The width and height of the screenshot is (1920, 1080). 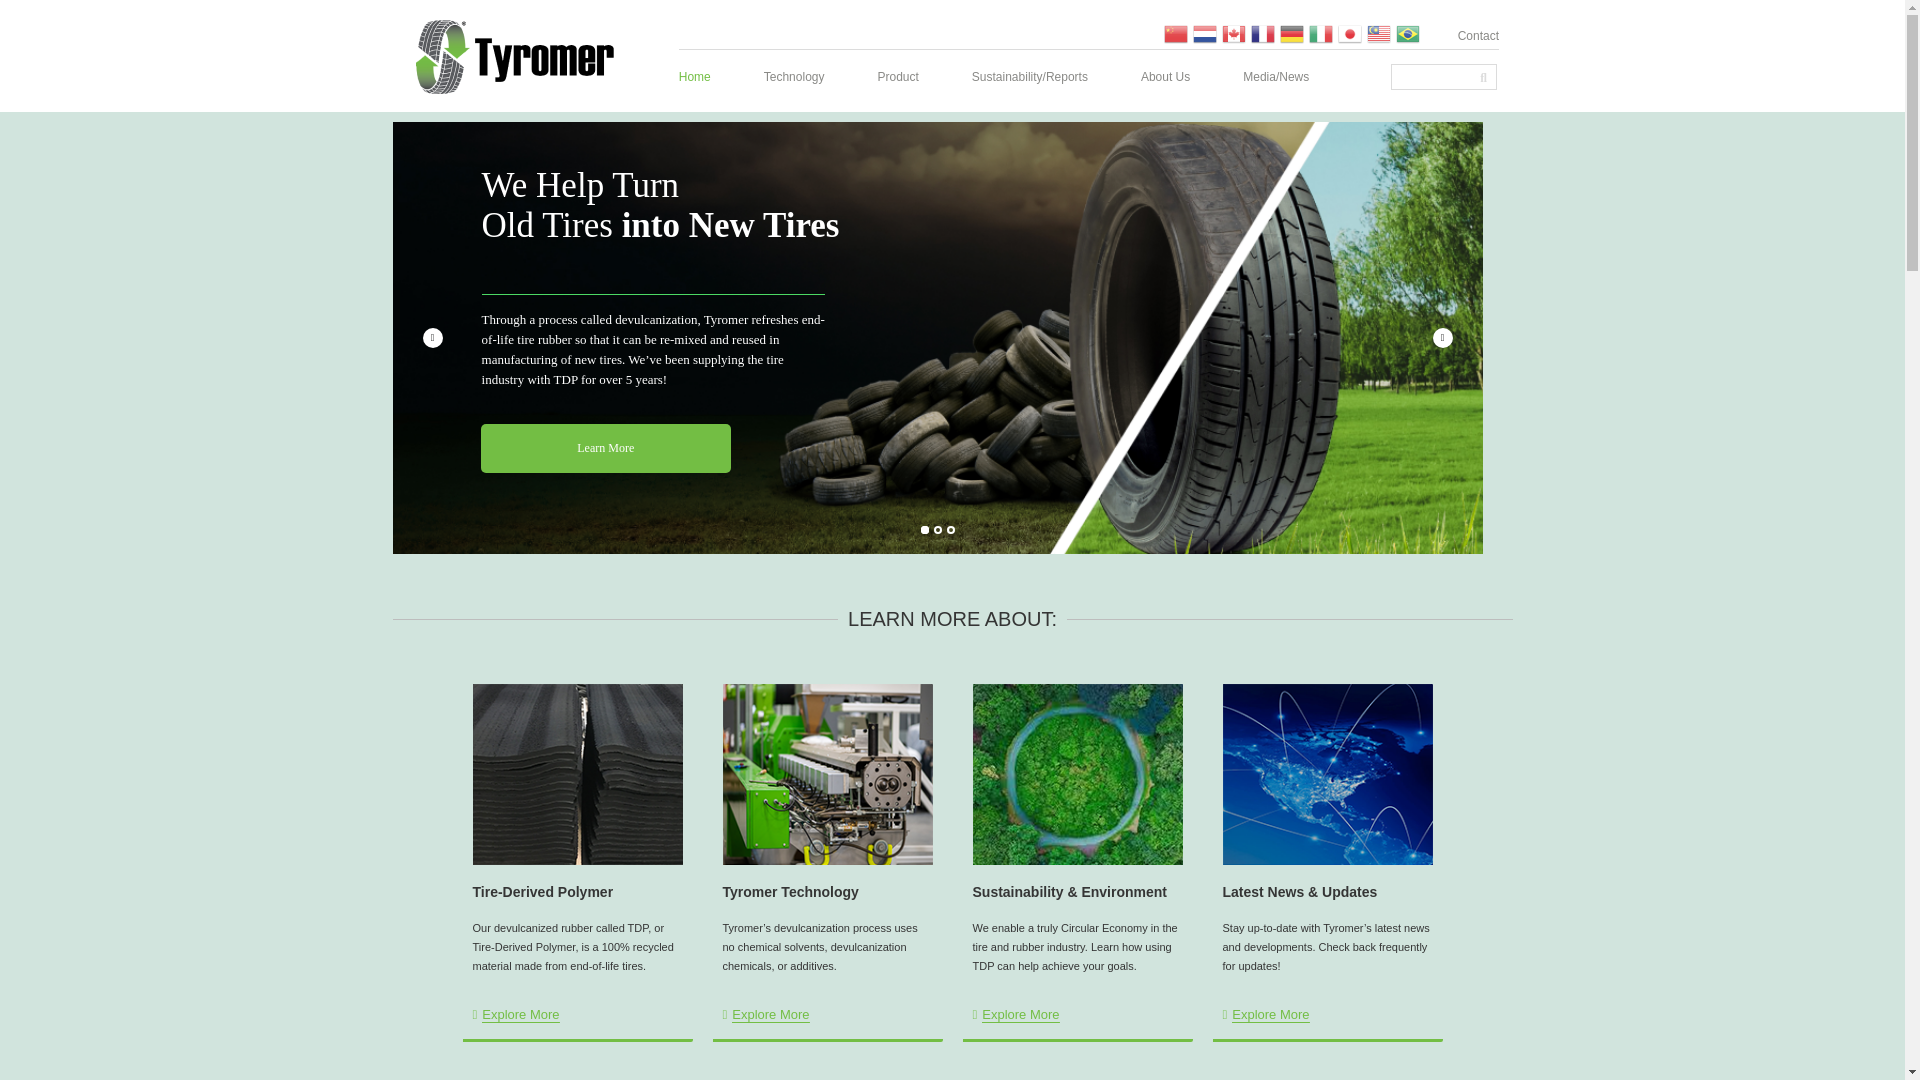 I want to click on About Us, so click(x=1165, y=76).